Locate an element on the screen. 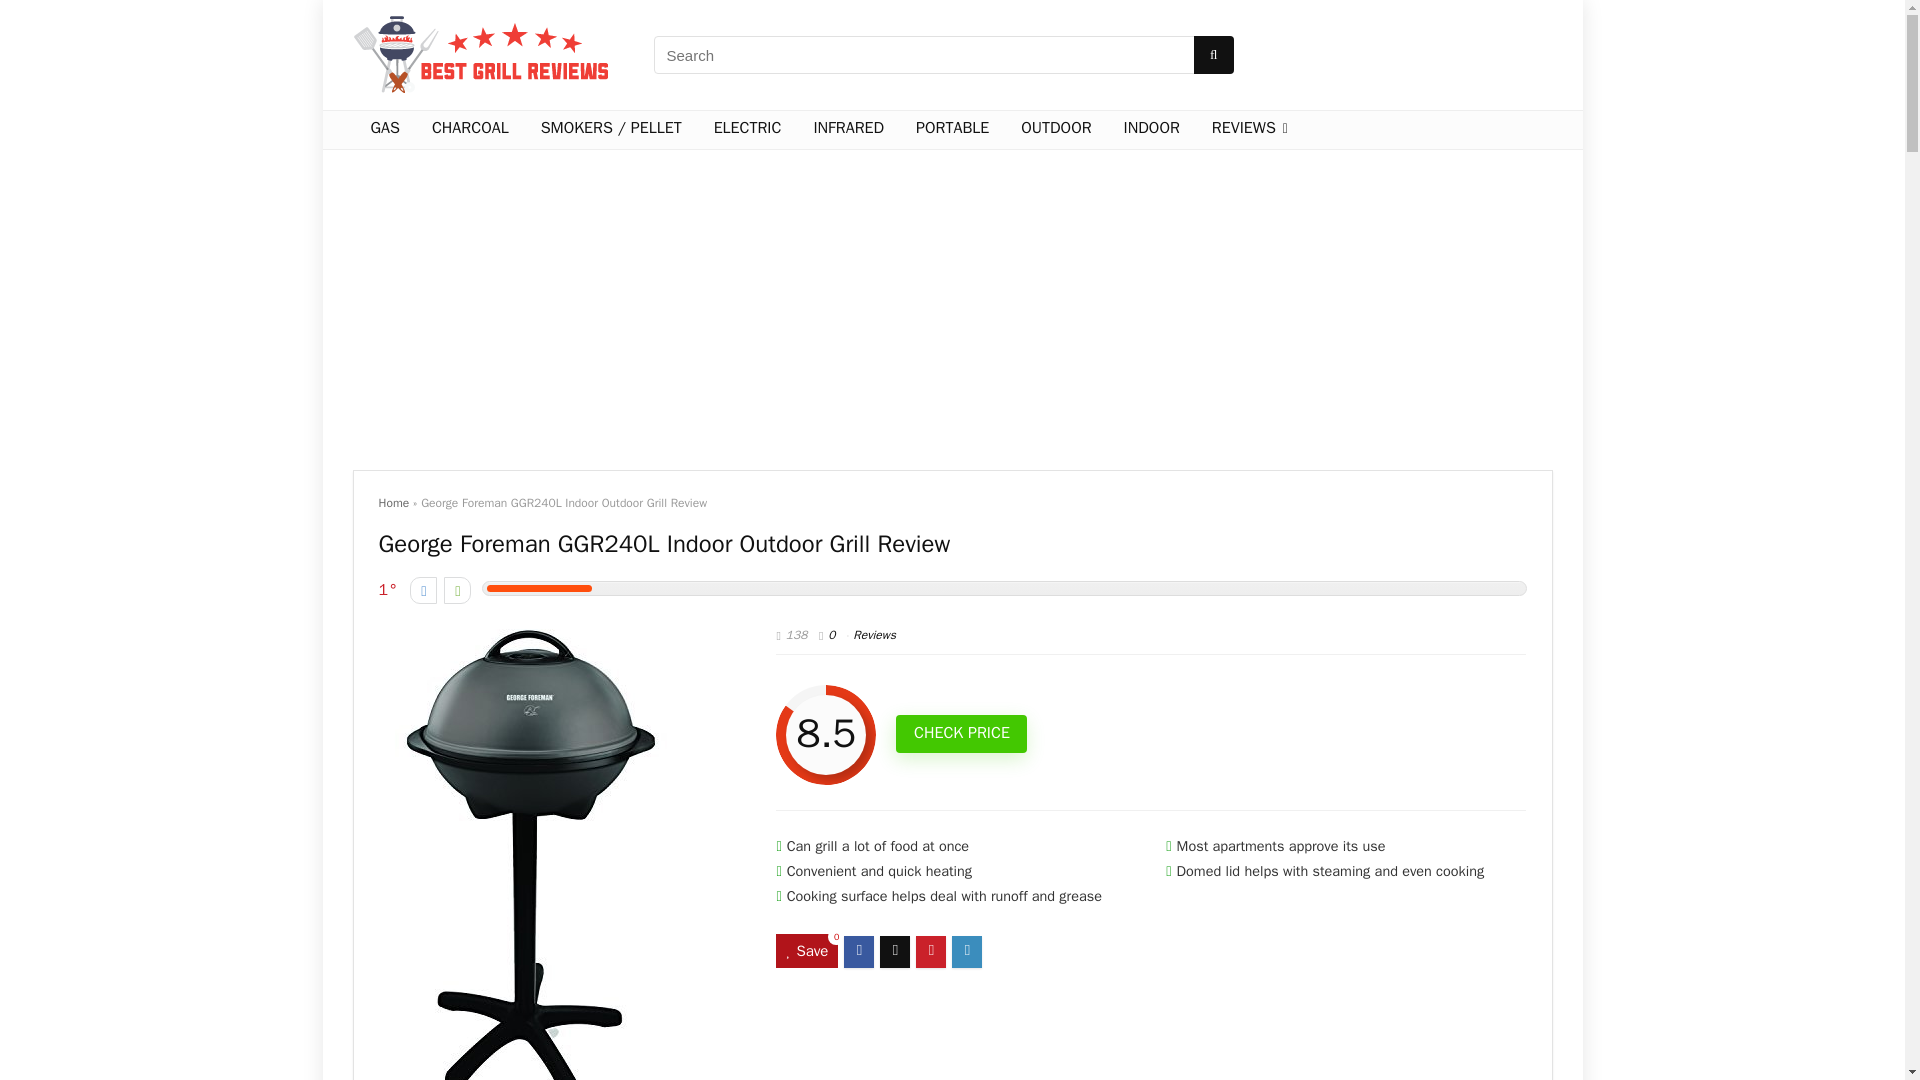 Image resolution: width=1920 pixels, height=1080 pixels. INFRARED is located at coordinates (845, 130).